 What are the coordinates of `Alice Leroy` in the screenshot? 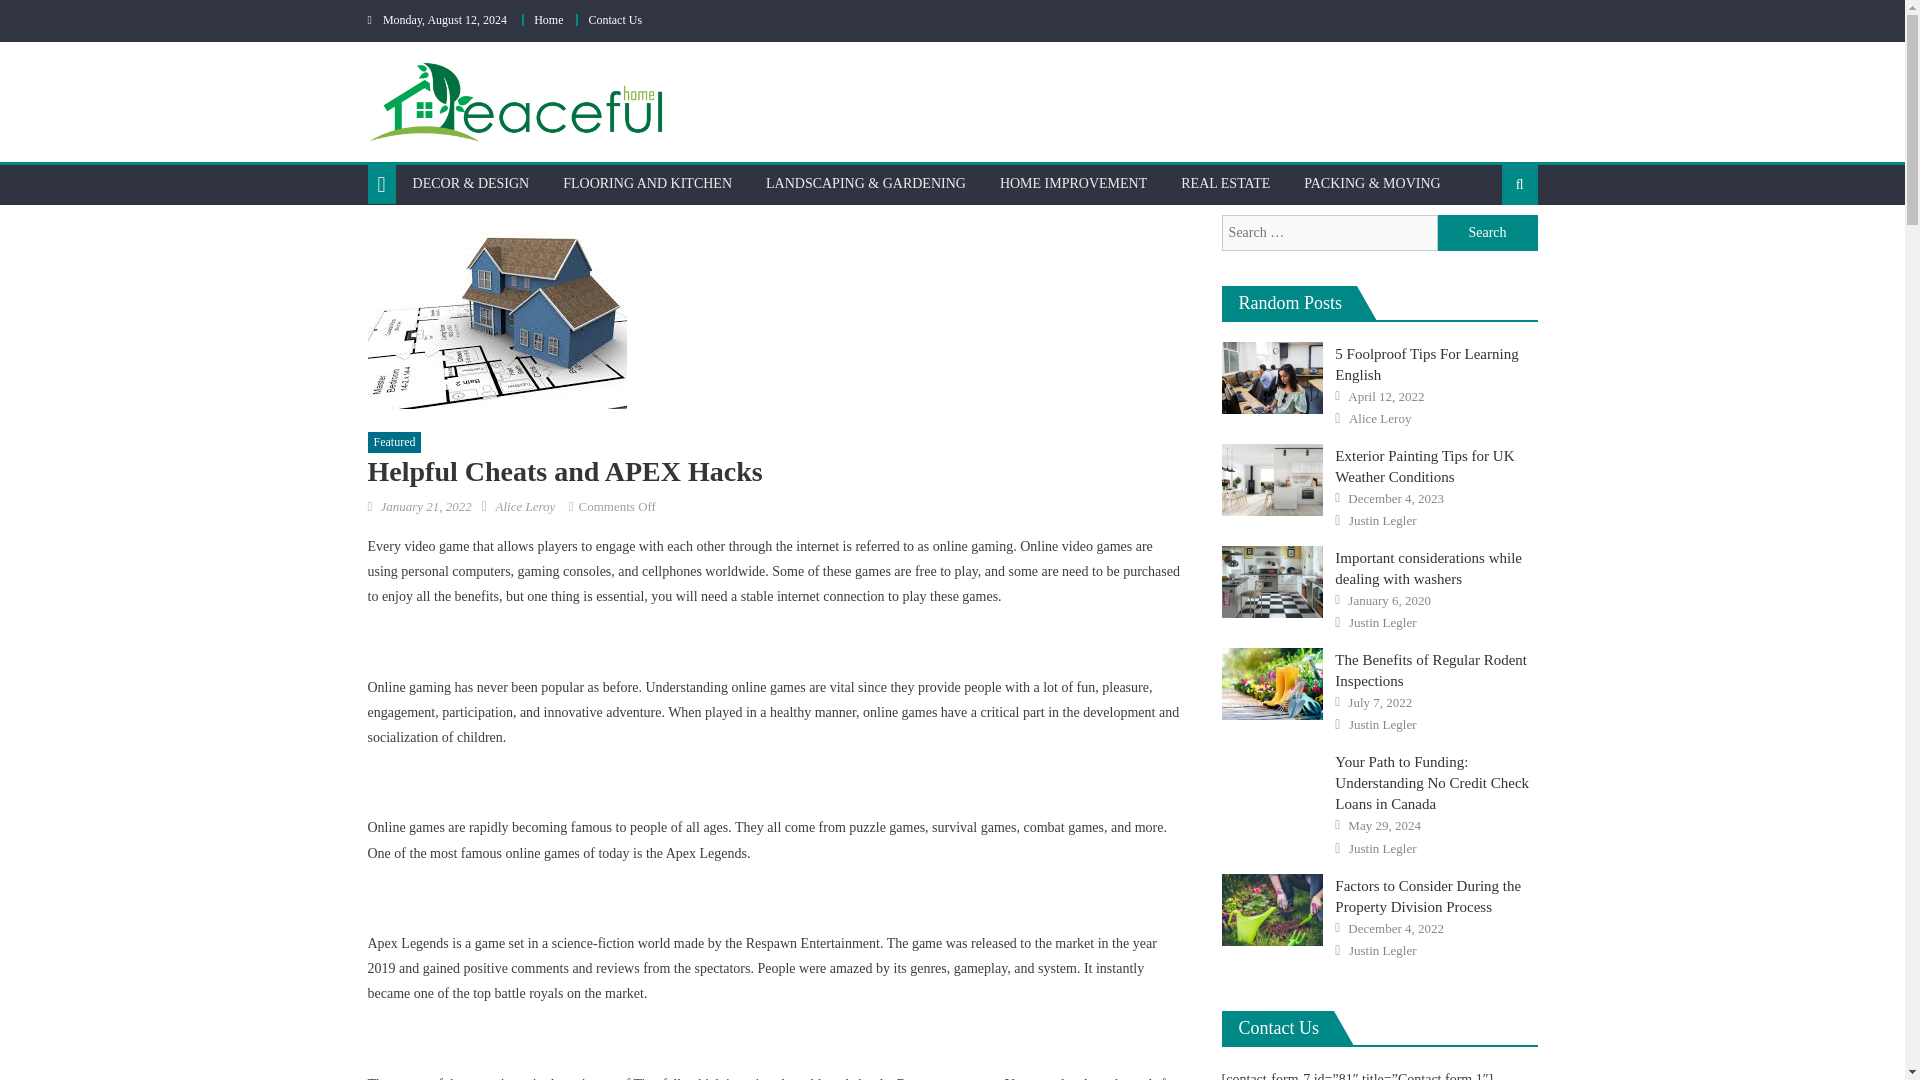 It's located at (524, 506).